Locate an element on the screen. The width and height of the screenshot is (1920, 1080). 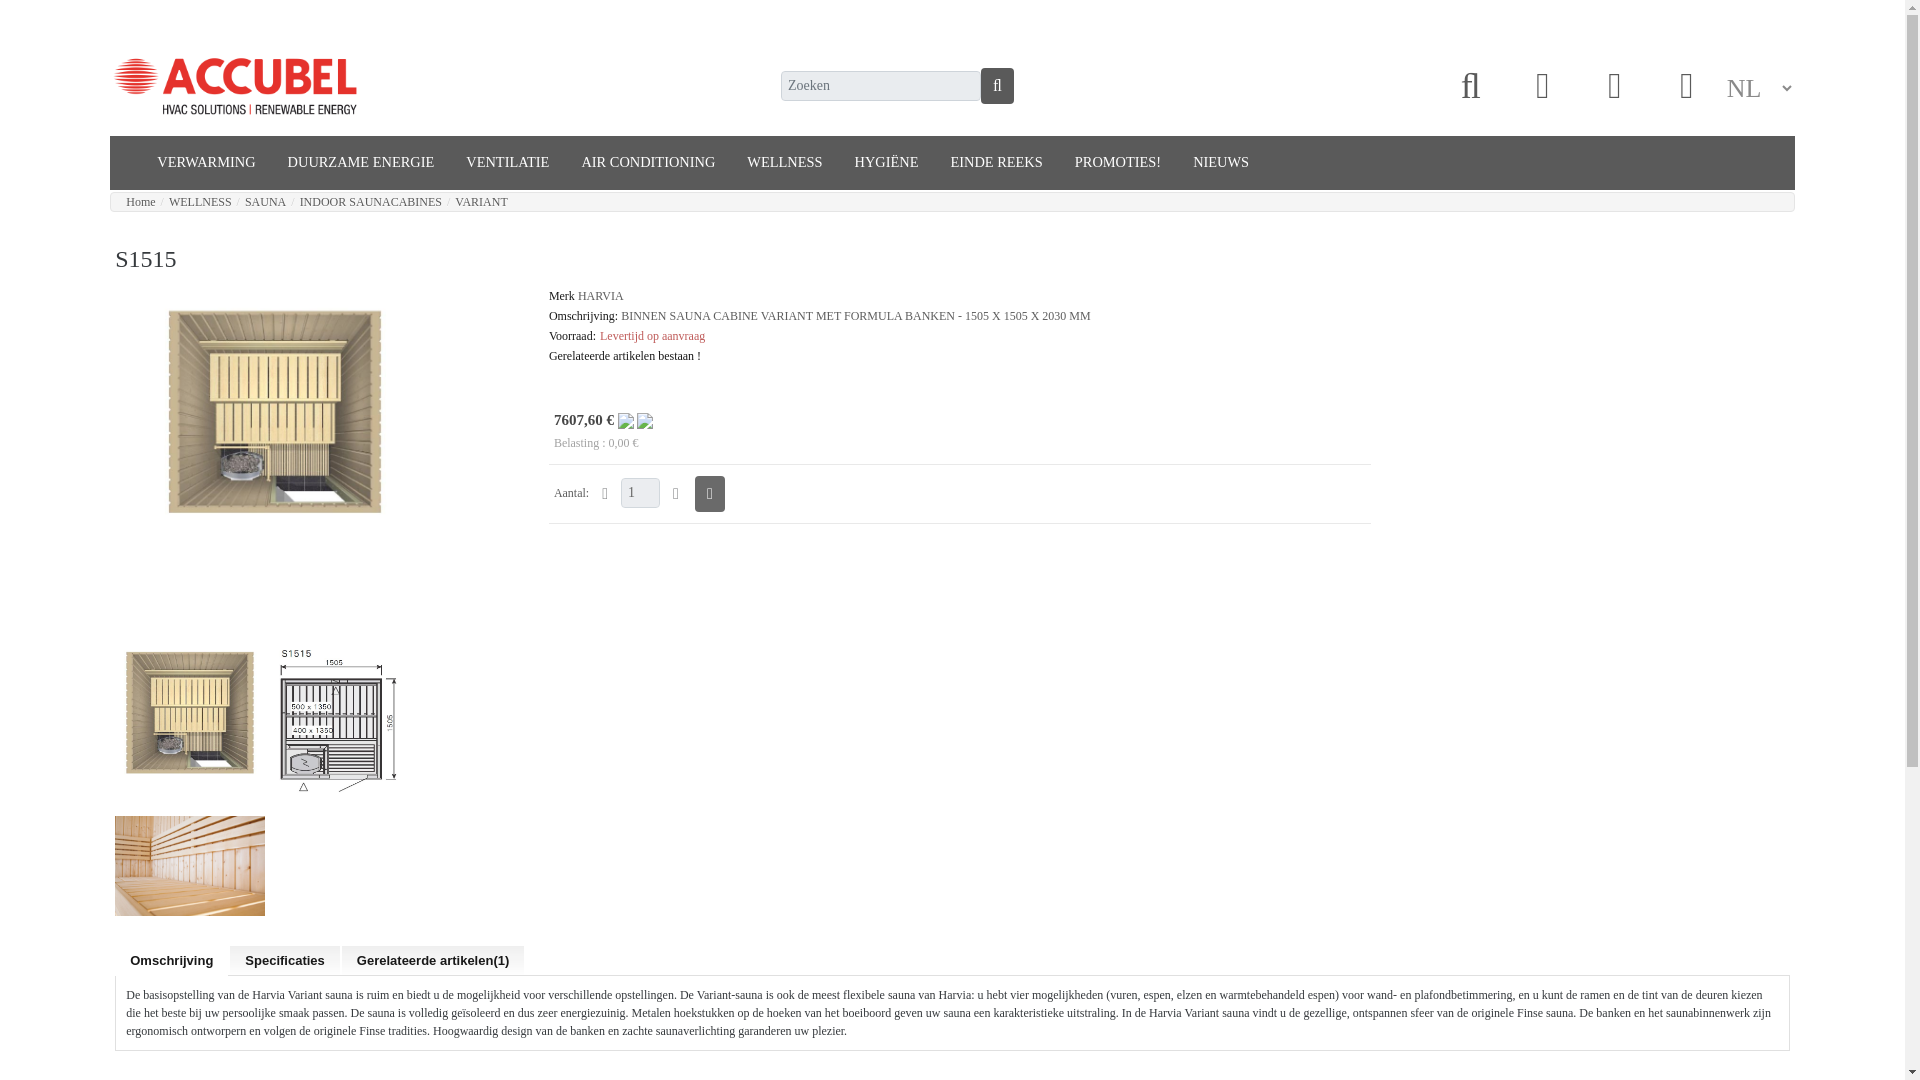
Specificaties is located at coordinates (284, 960).